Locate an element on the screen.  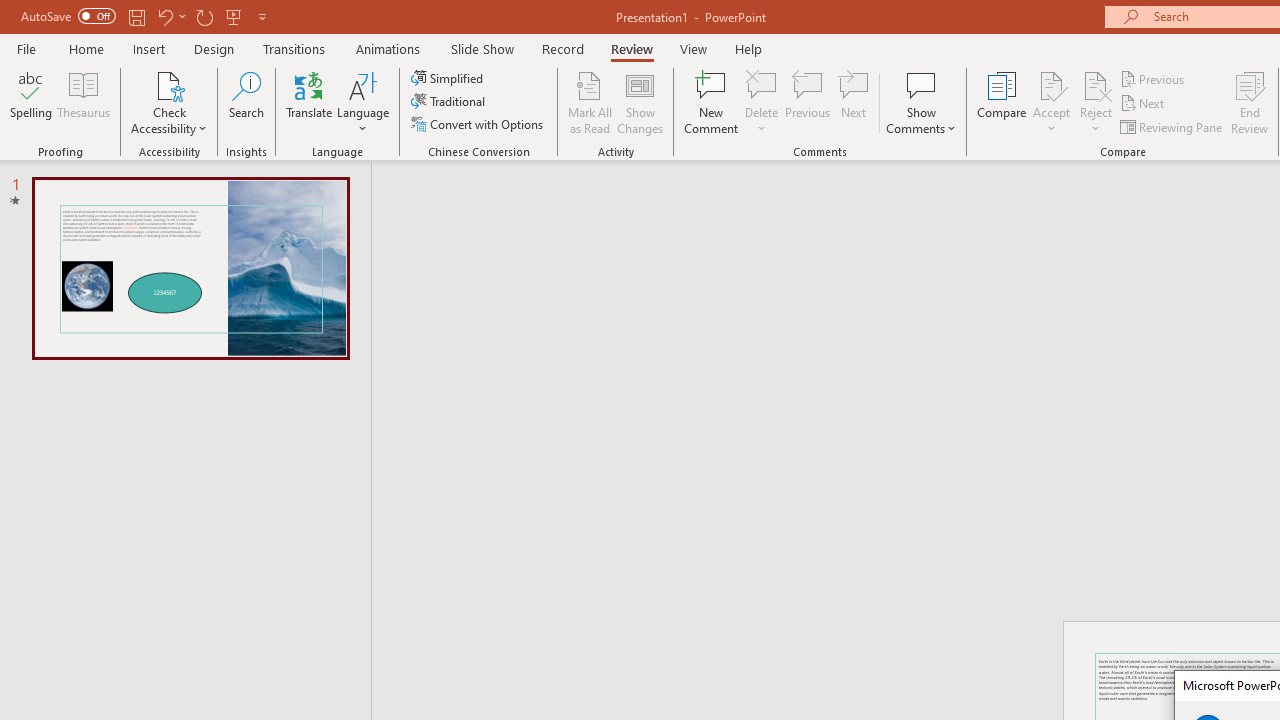
Spelling... is located at coordinates (31, 102).